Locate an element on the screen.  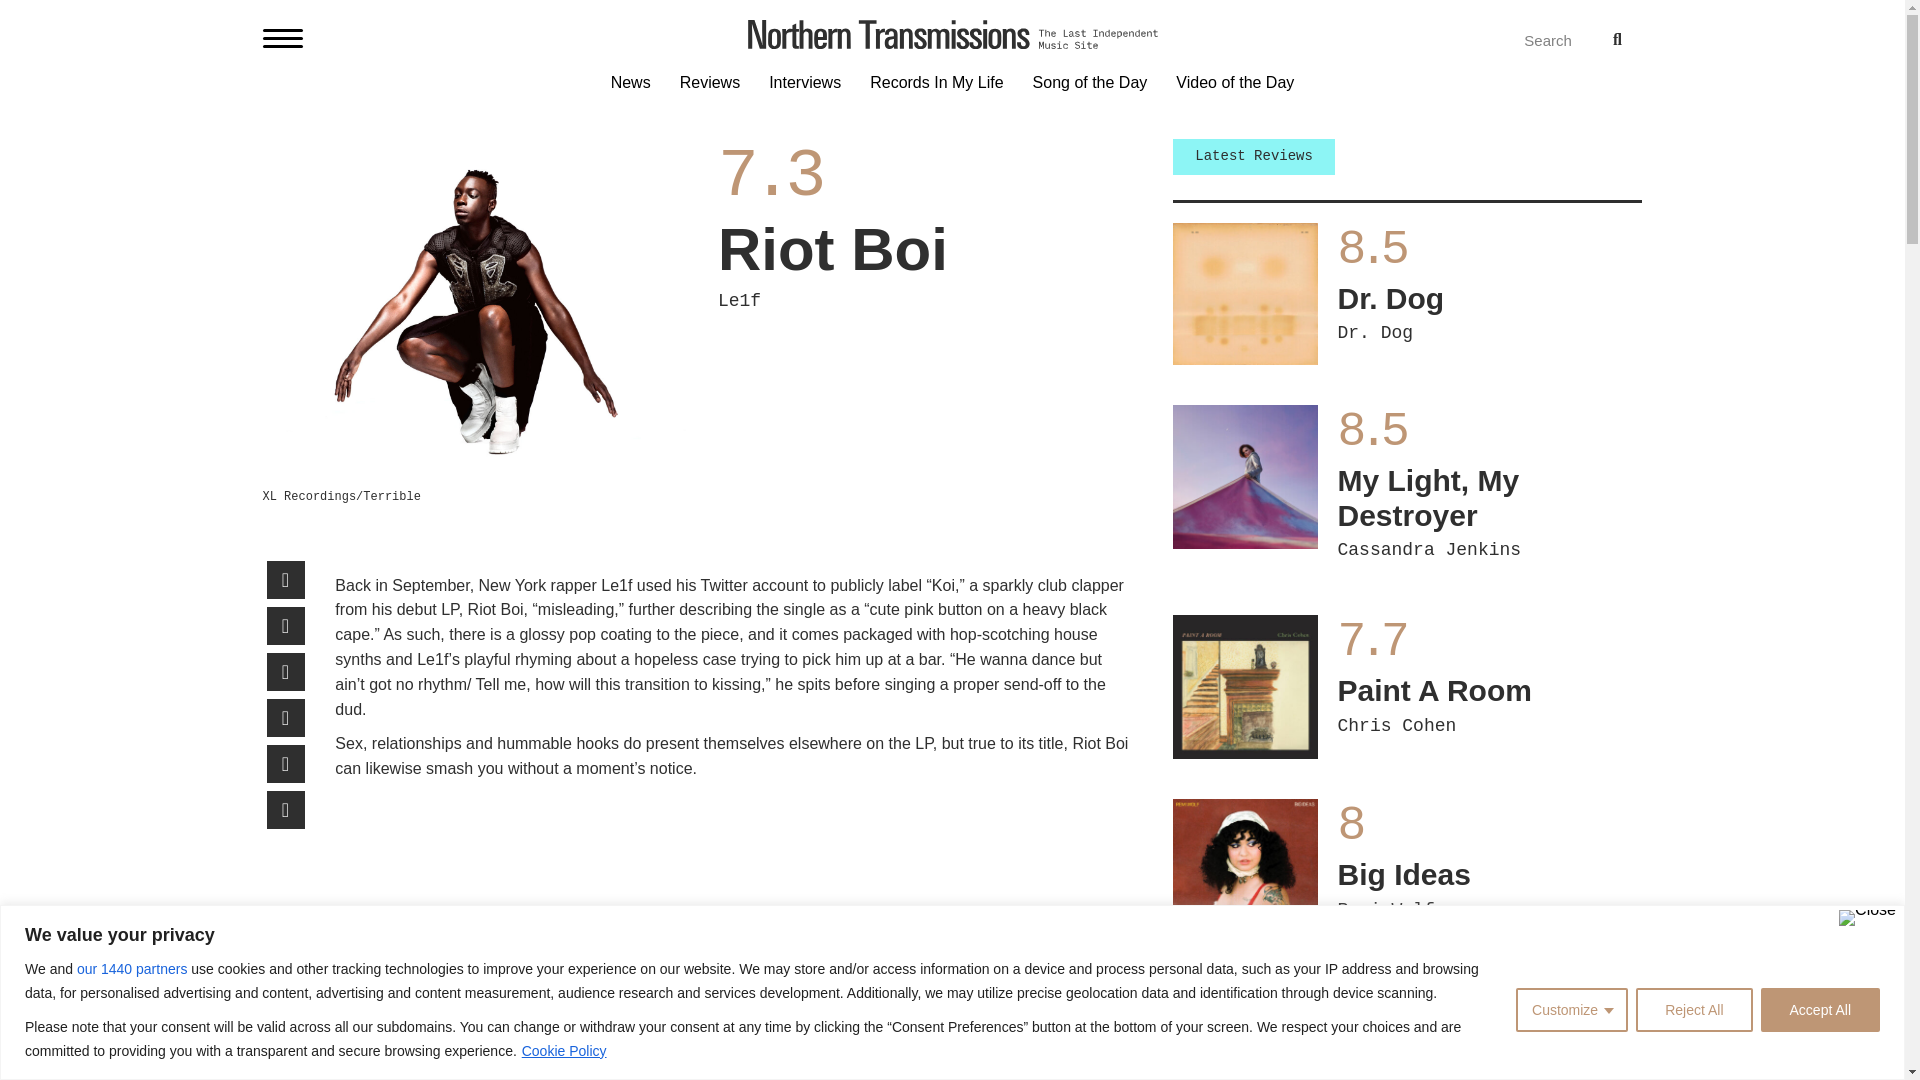
Cookie Policy is located at coordinates (564, 1050).